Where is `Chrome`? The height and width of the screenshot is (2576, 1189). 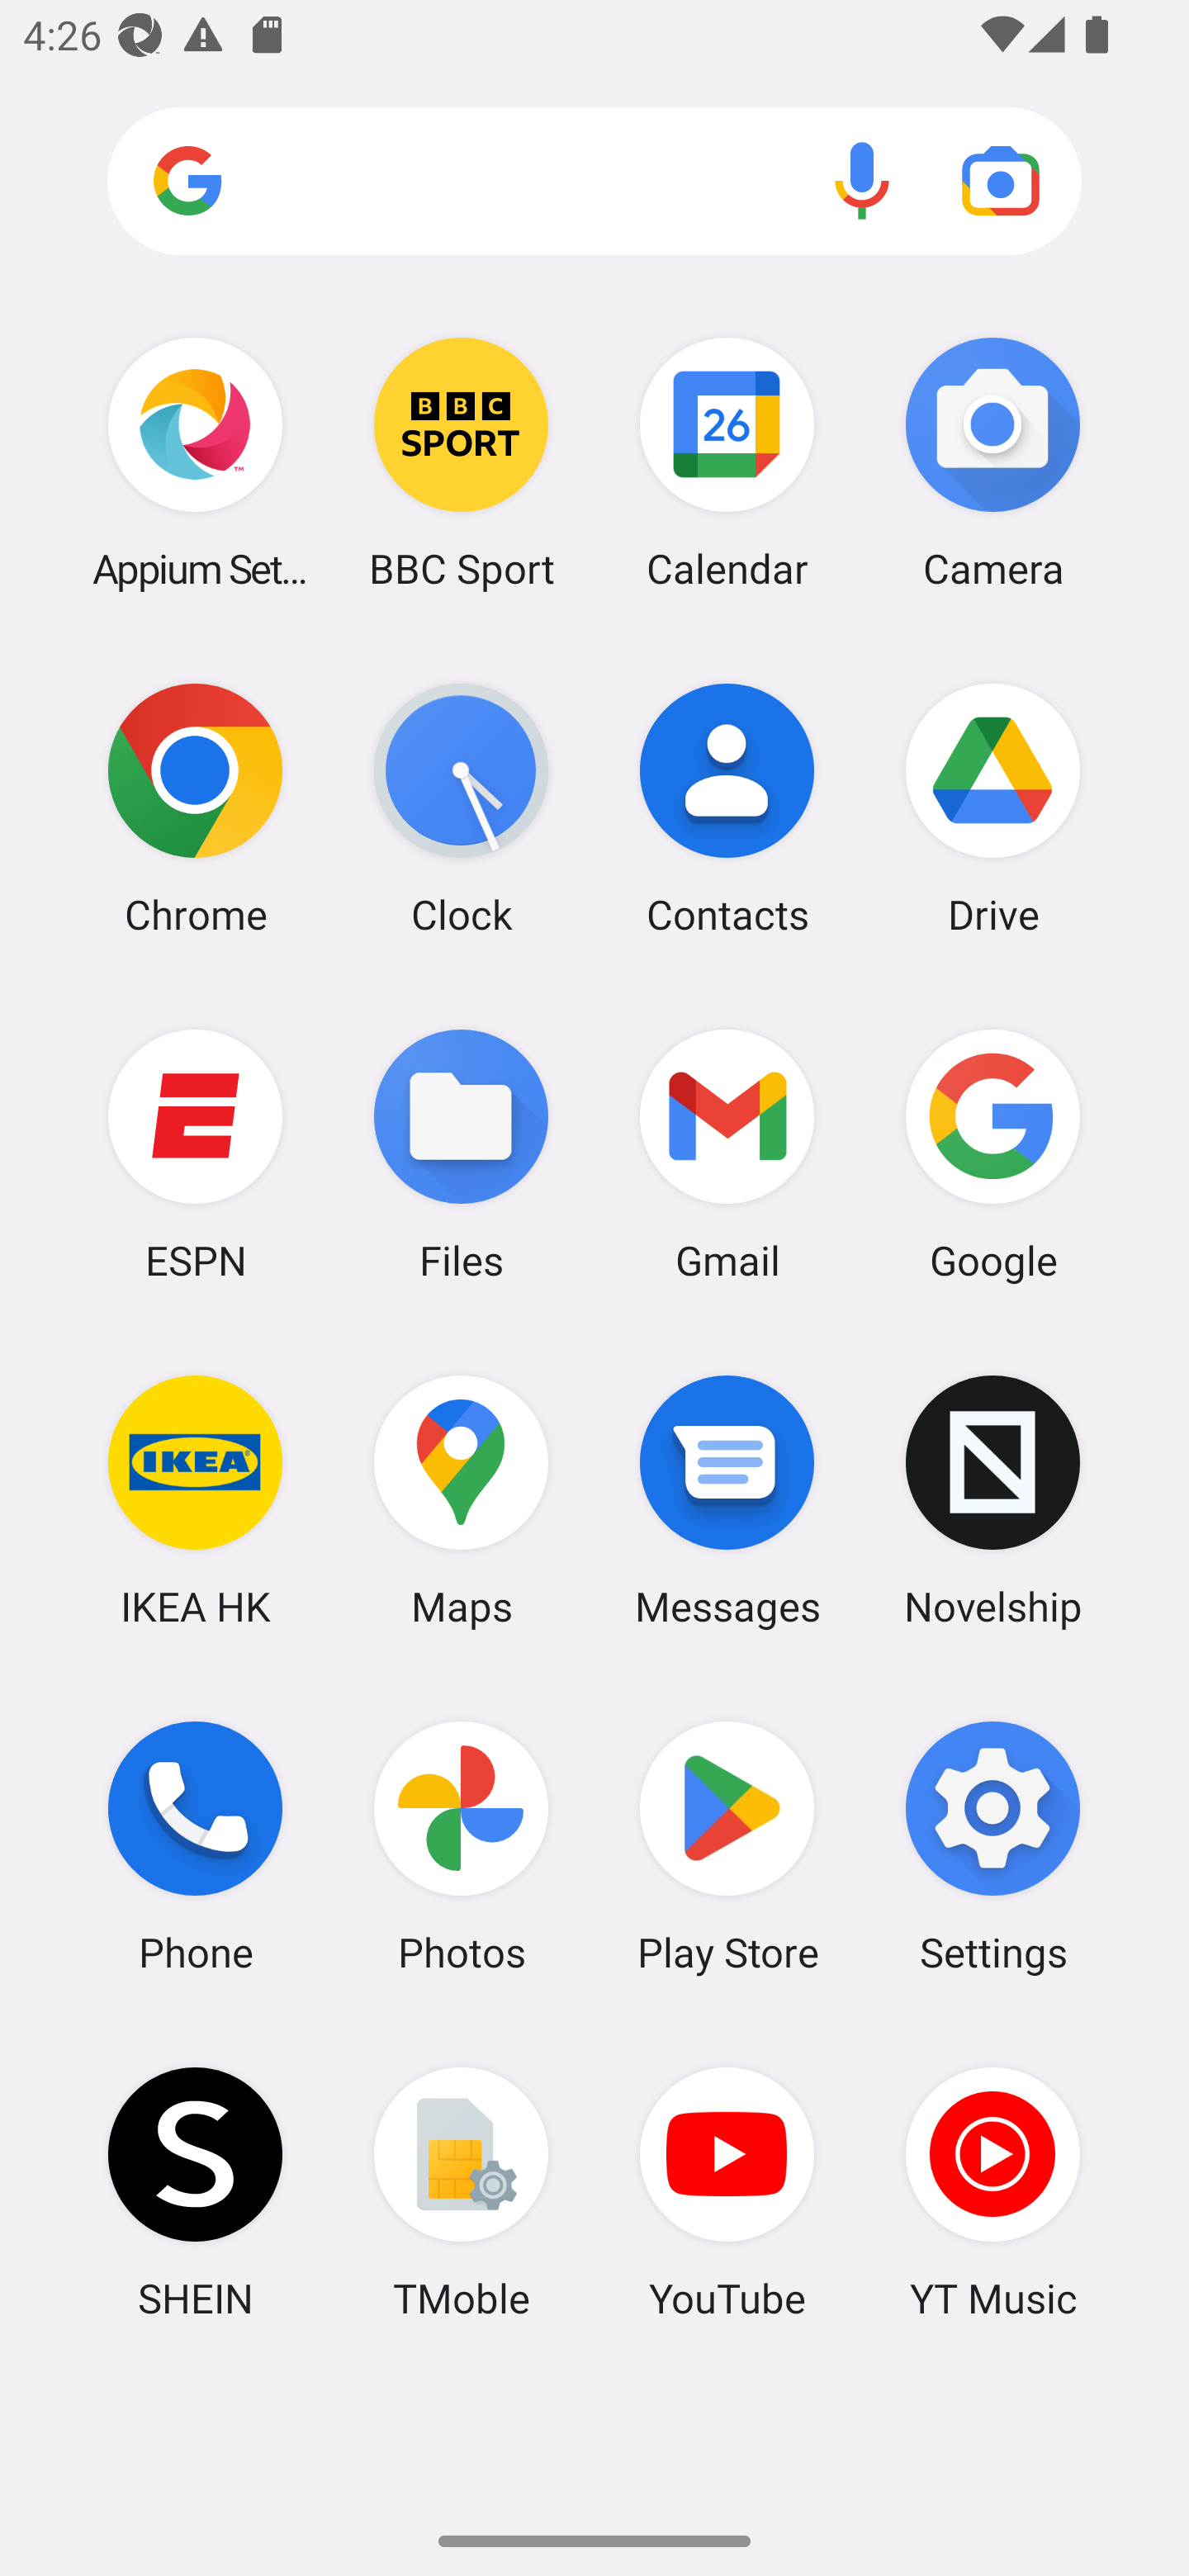 Chrome is located at coordinates (195, 808).